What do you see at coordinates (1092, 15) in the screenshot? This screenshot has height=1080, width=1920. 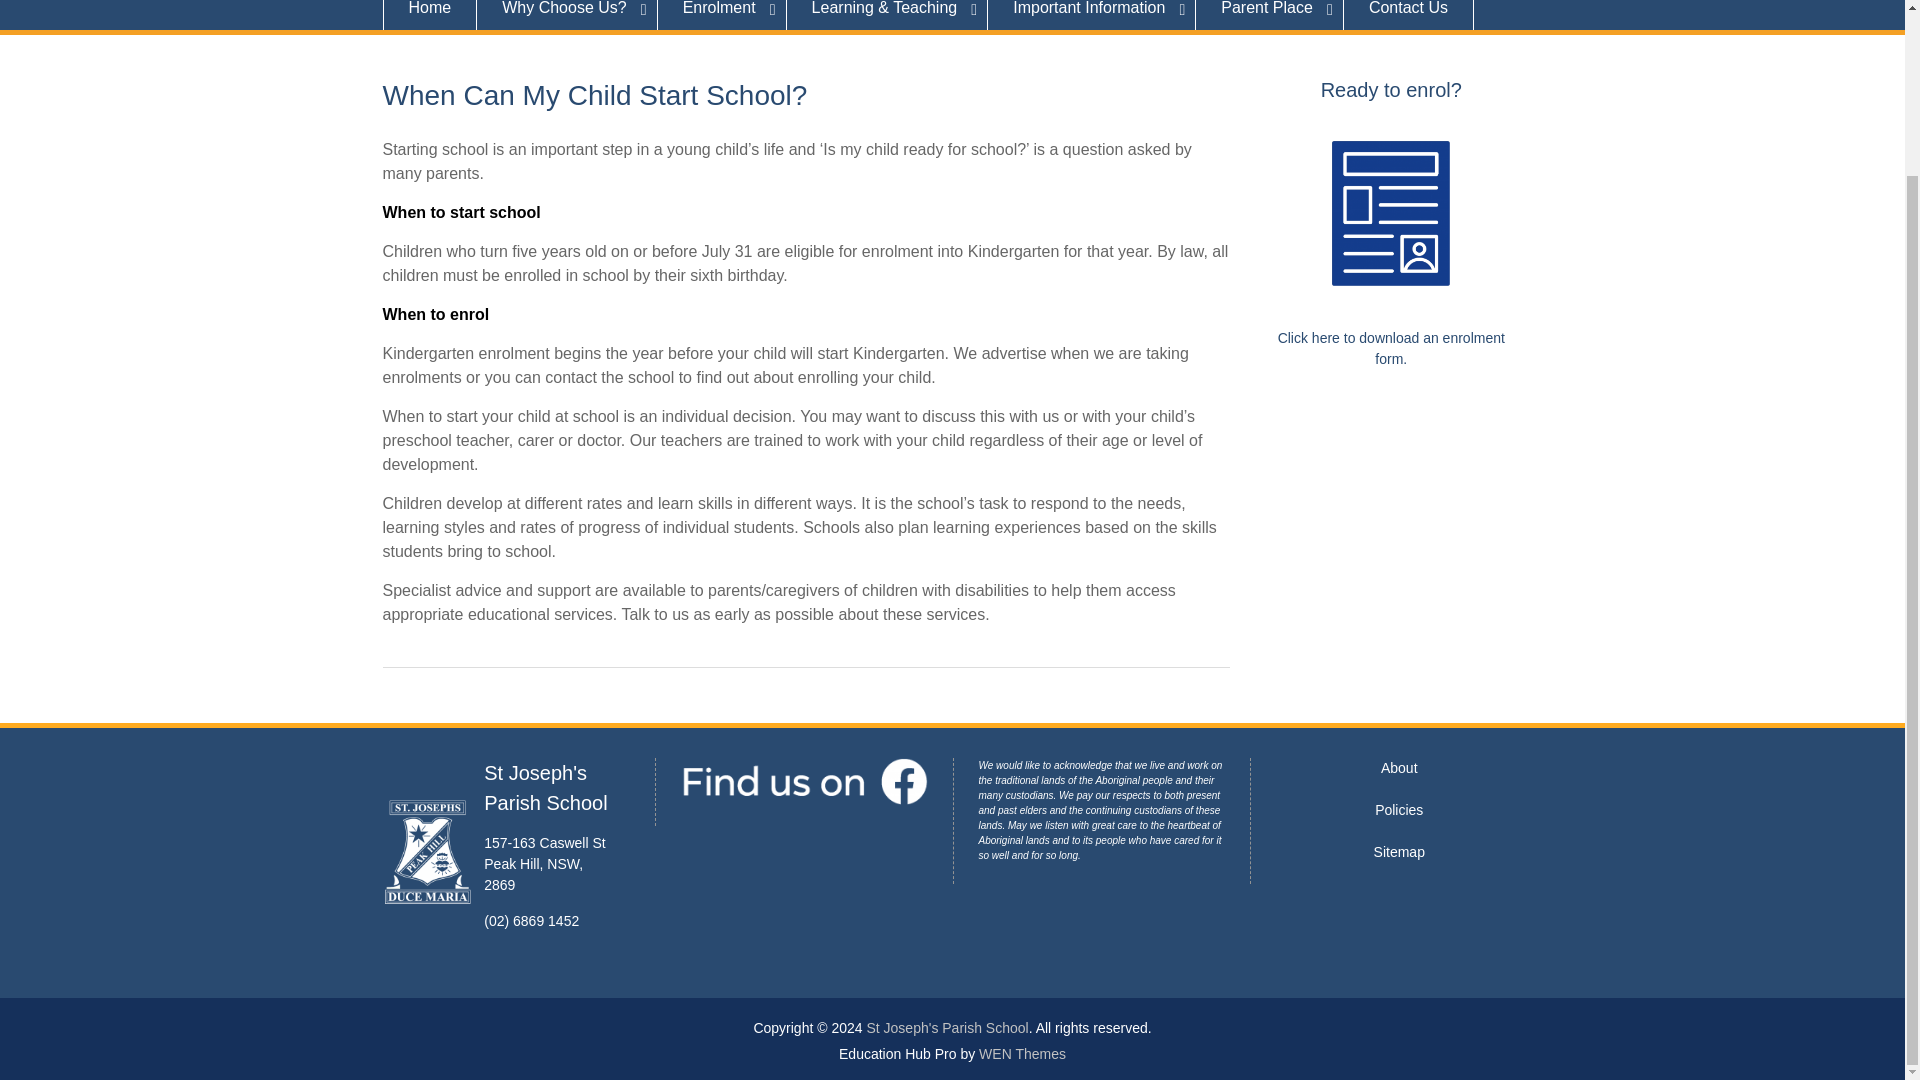 I see `Important Information` at bounding box center [1092, 15].